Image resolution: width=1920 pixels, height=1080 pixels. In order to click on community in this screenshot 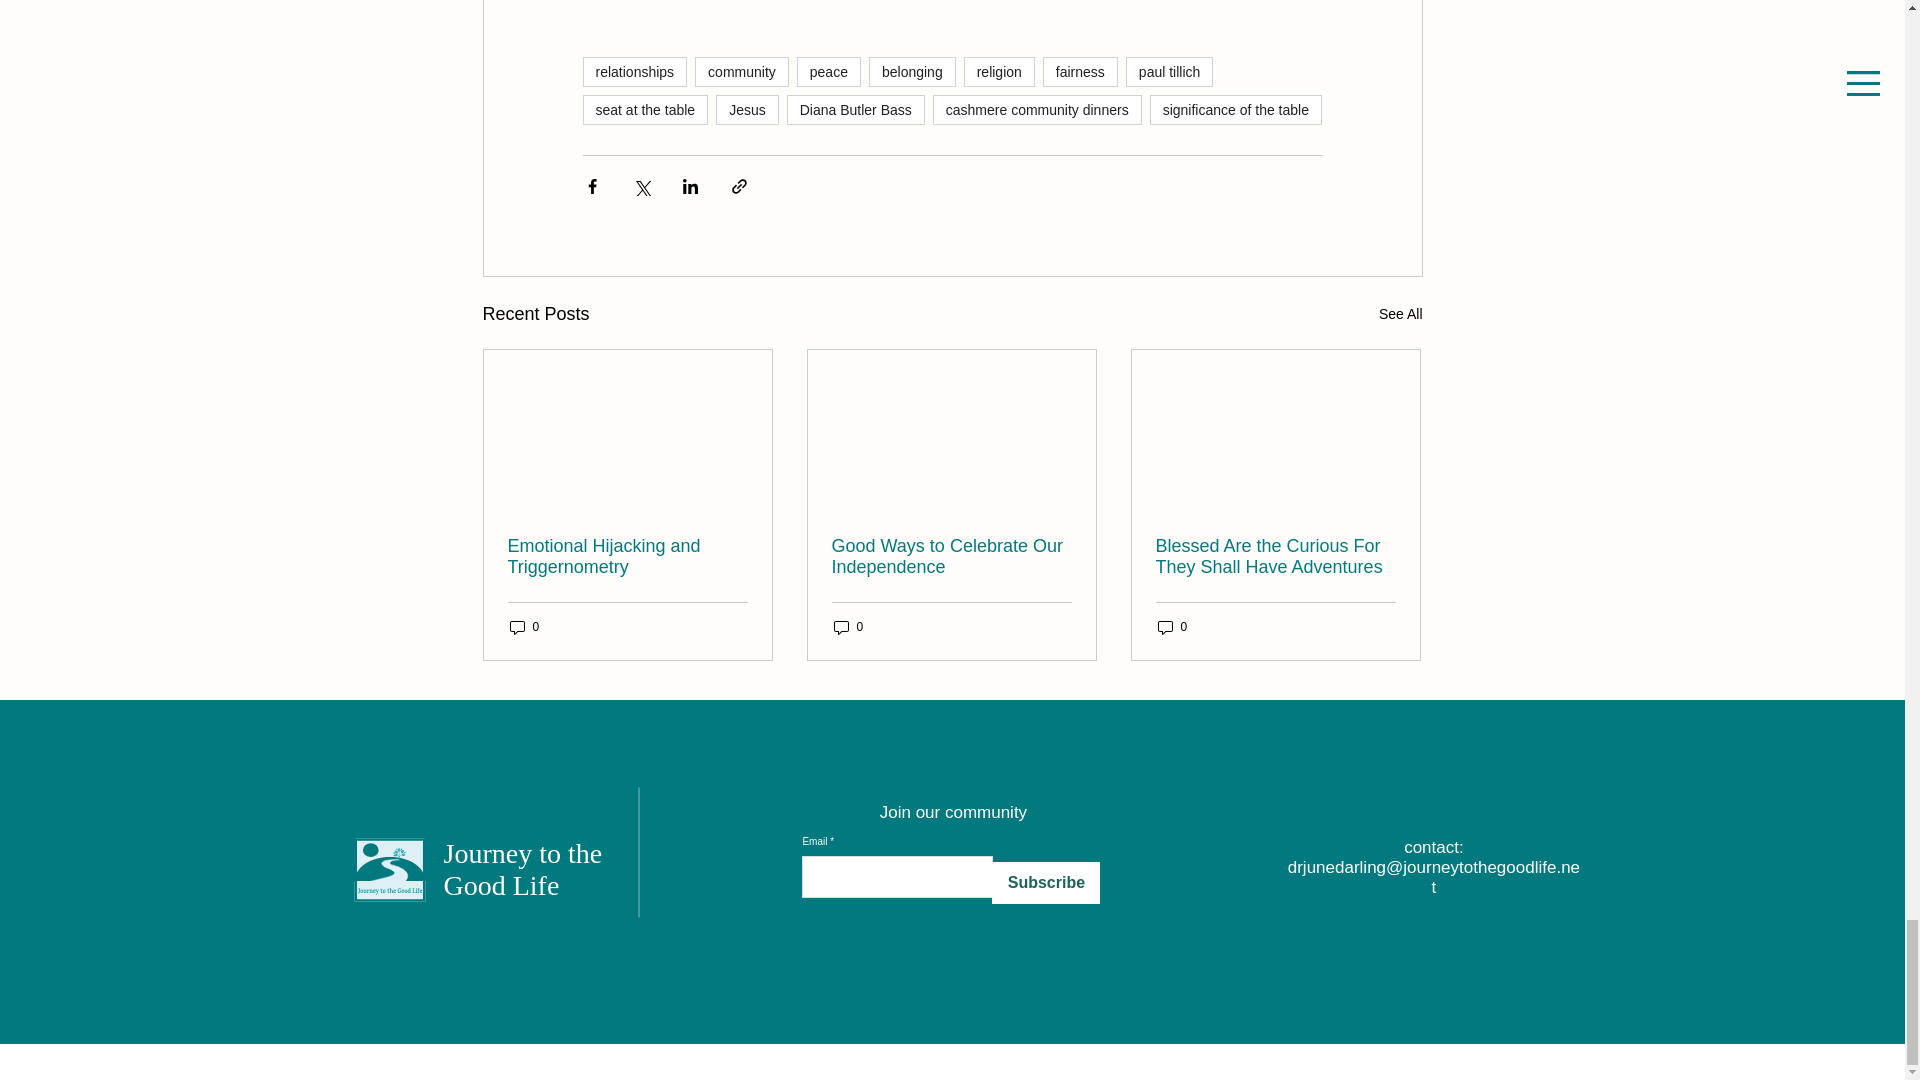, I will do `click(742, 72)`.